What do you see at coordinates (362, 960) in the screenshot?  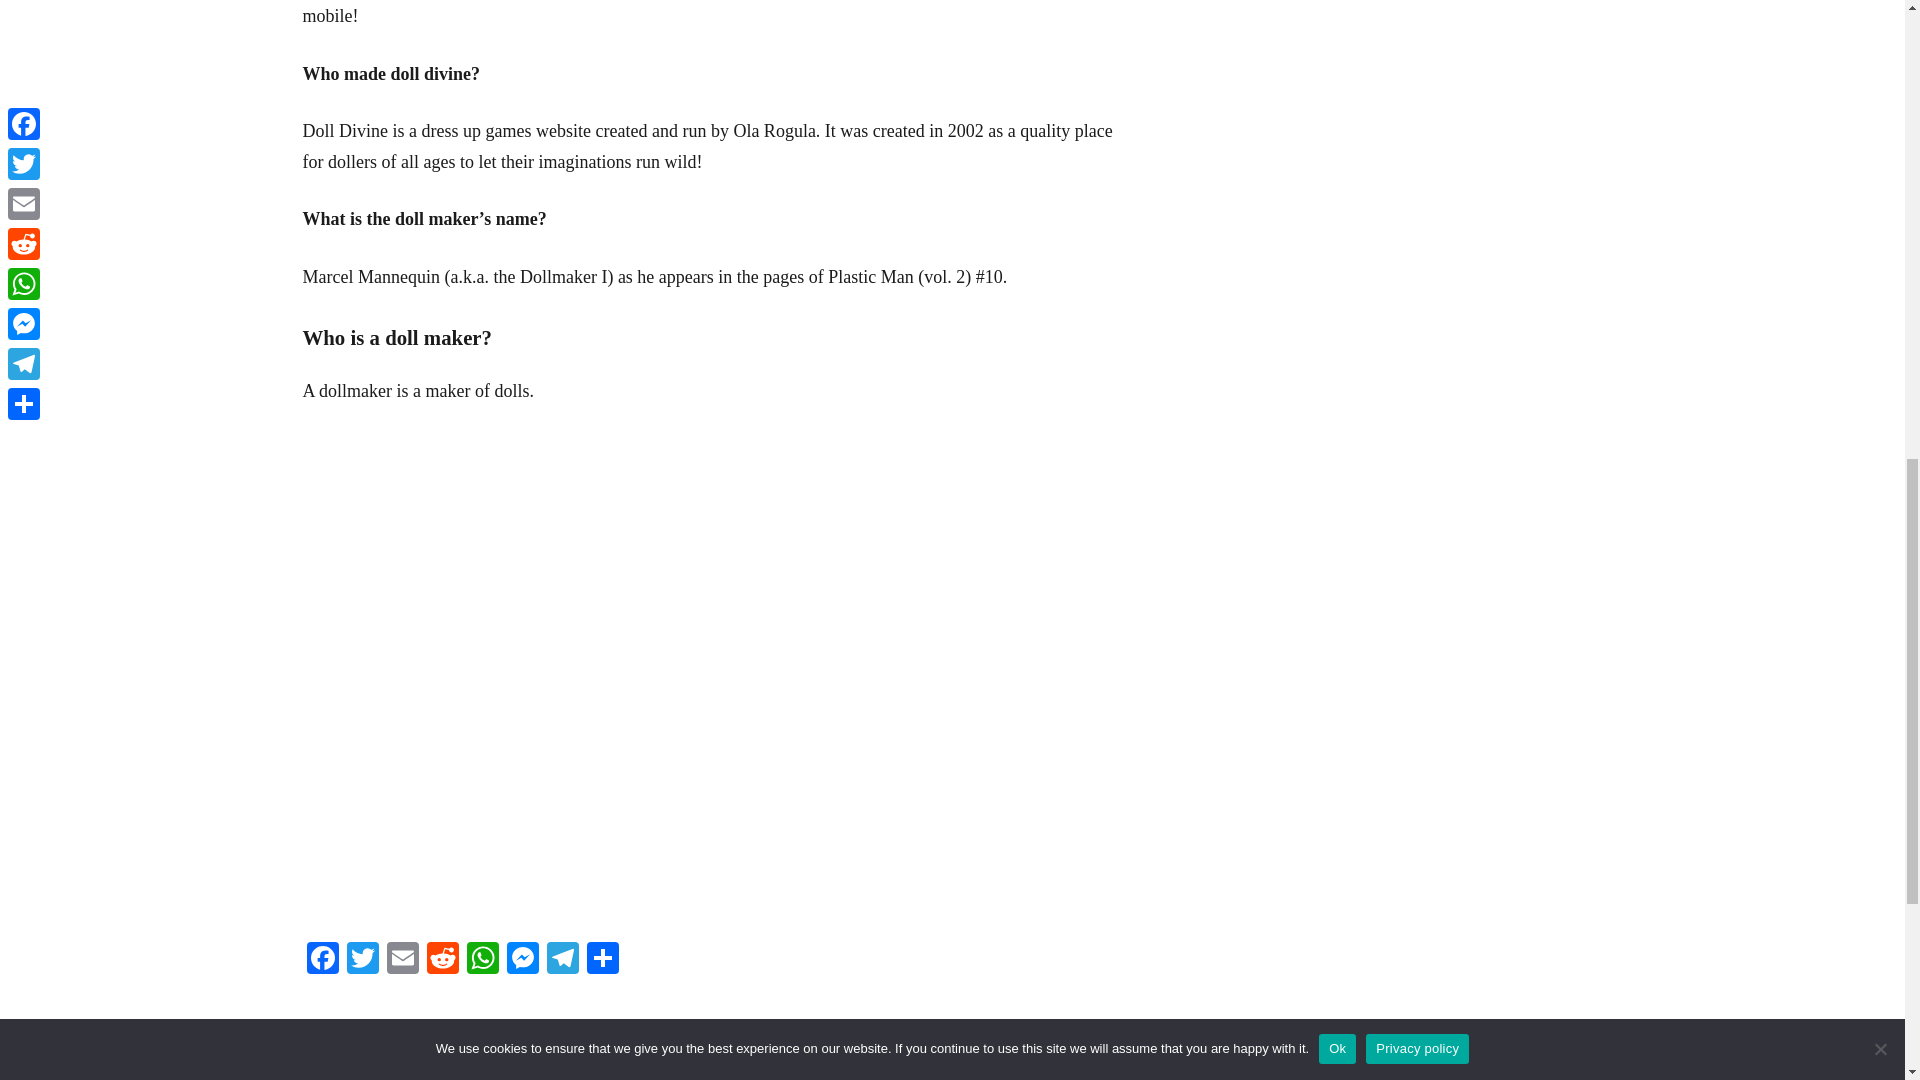 I see `Reddit` at bounding box center [362, 960].